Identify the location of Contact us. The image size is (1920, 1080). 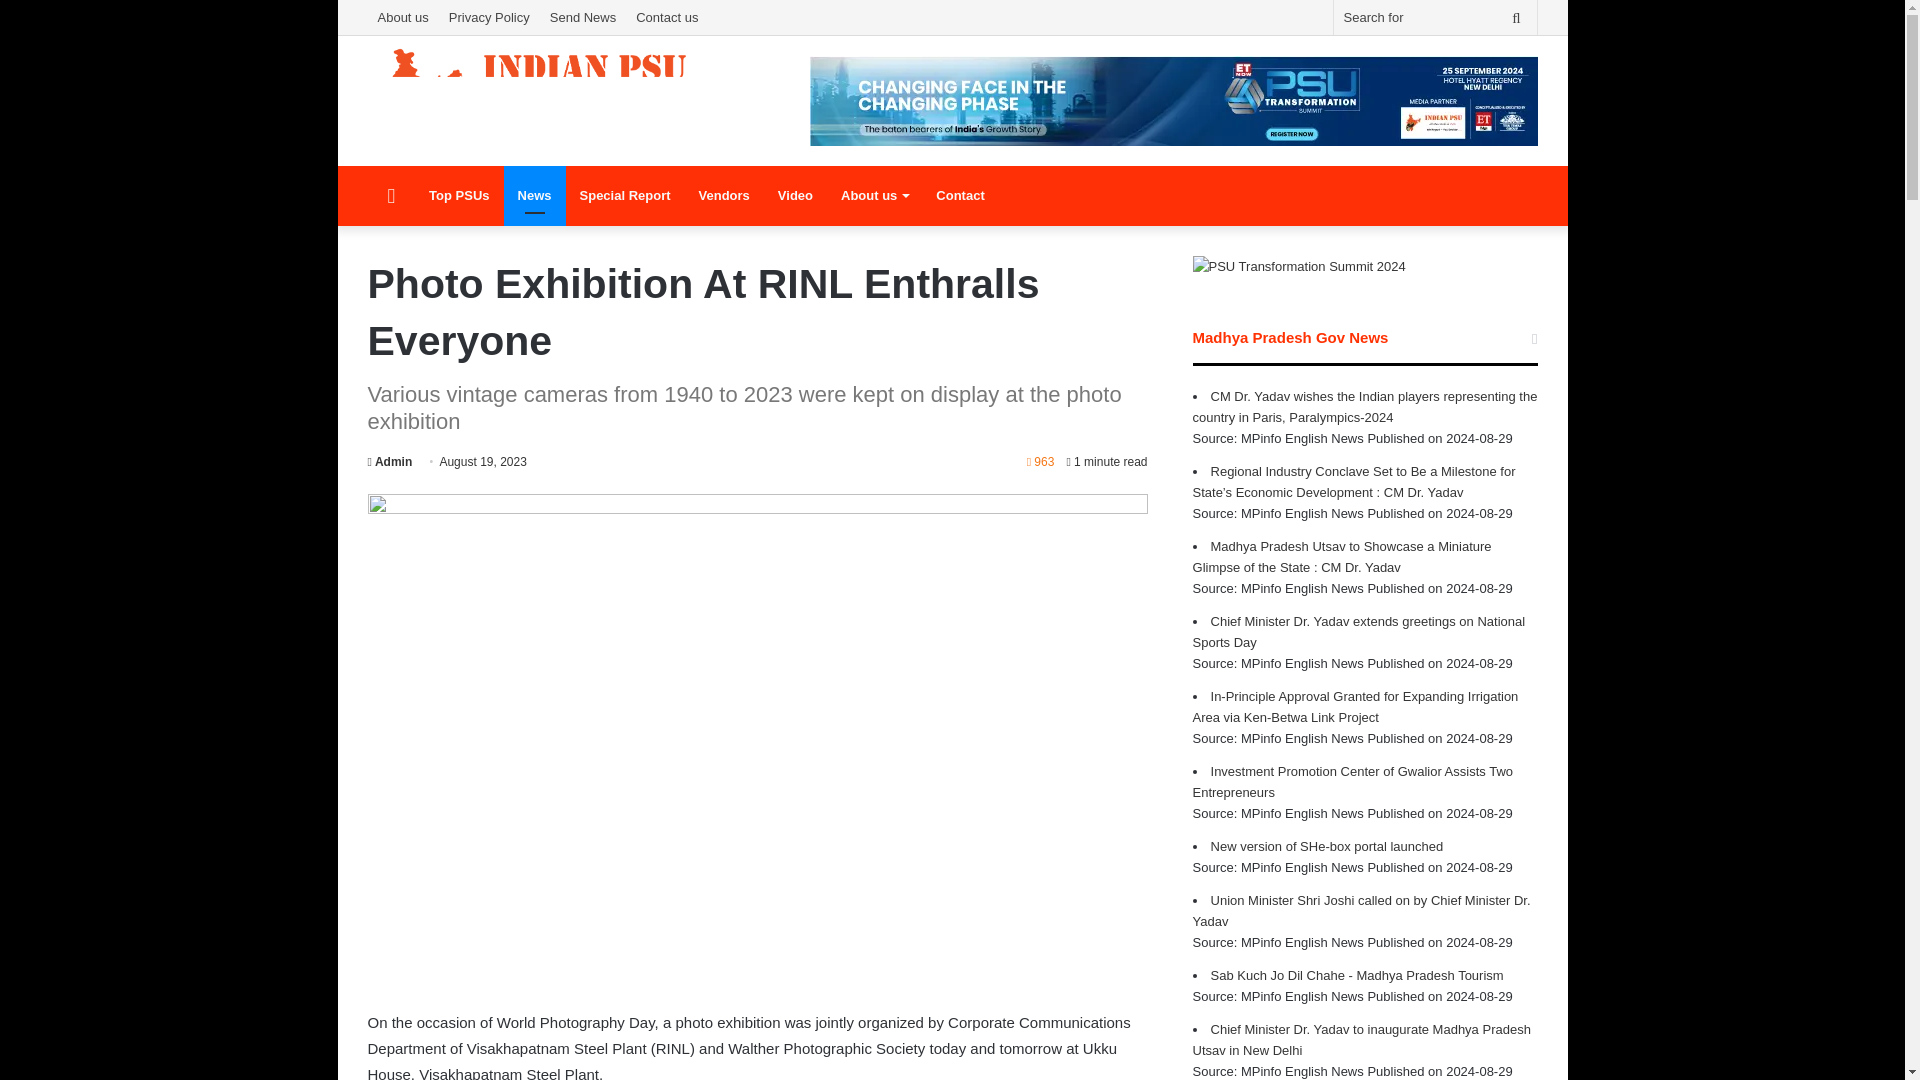
(666, 17).